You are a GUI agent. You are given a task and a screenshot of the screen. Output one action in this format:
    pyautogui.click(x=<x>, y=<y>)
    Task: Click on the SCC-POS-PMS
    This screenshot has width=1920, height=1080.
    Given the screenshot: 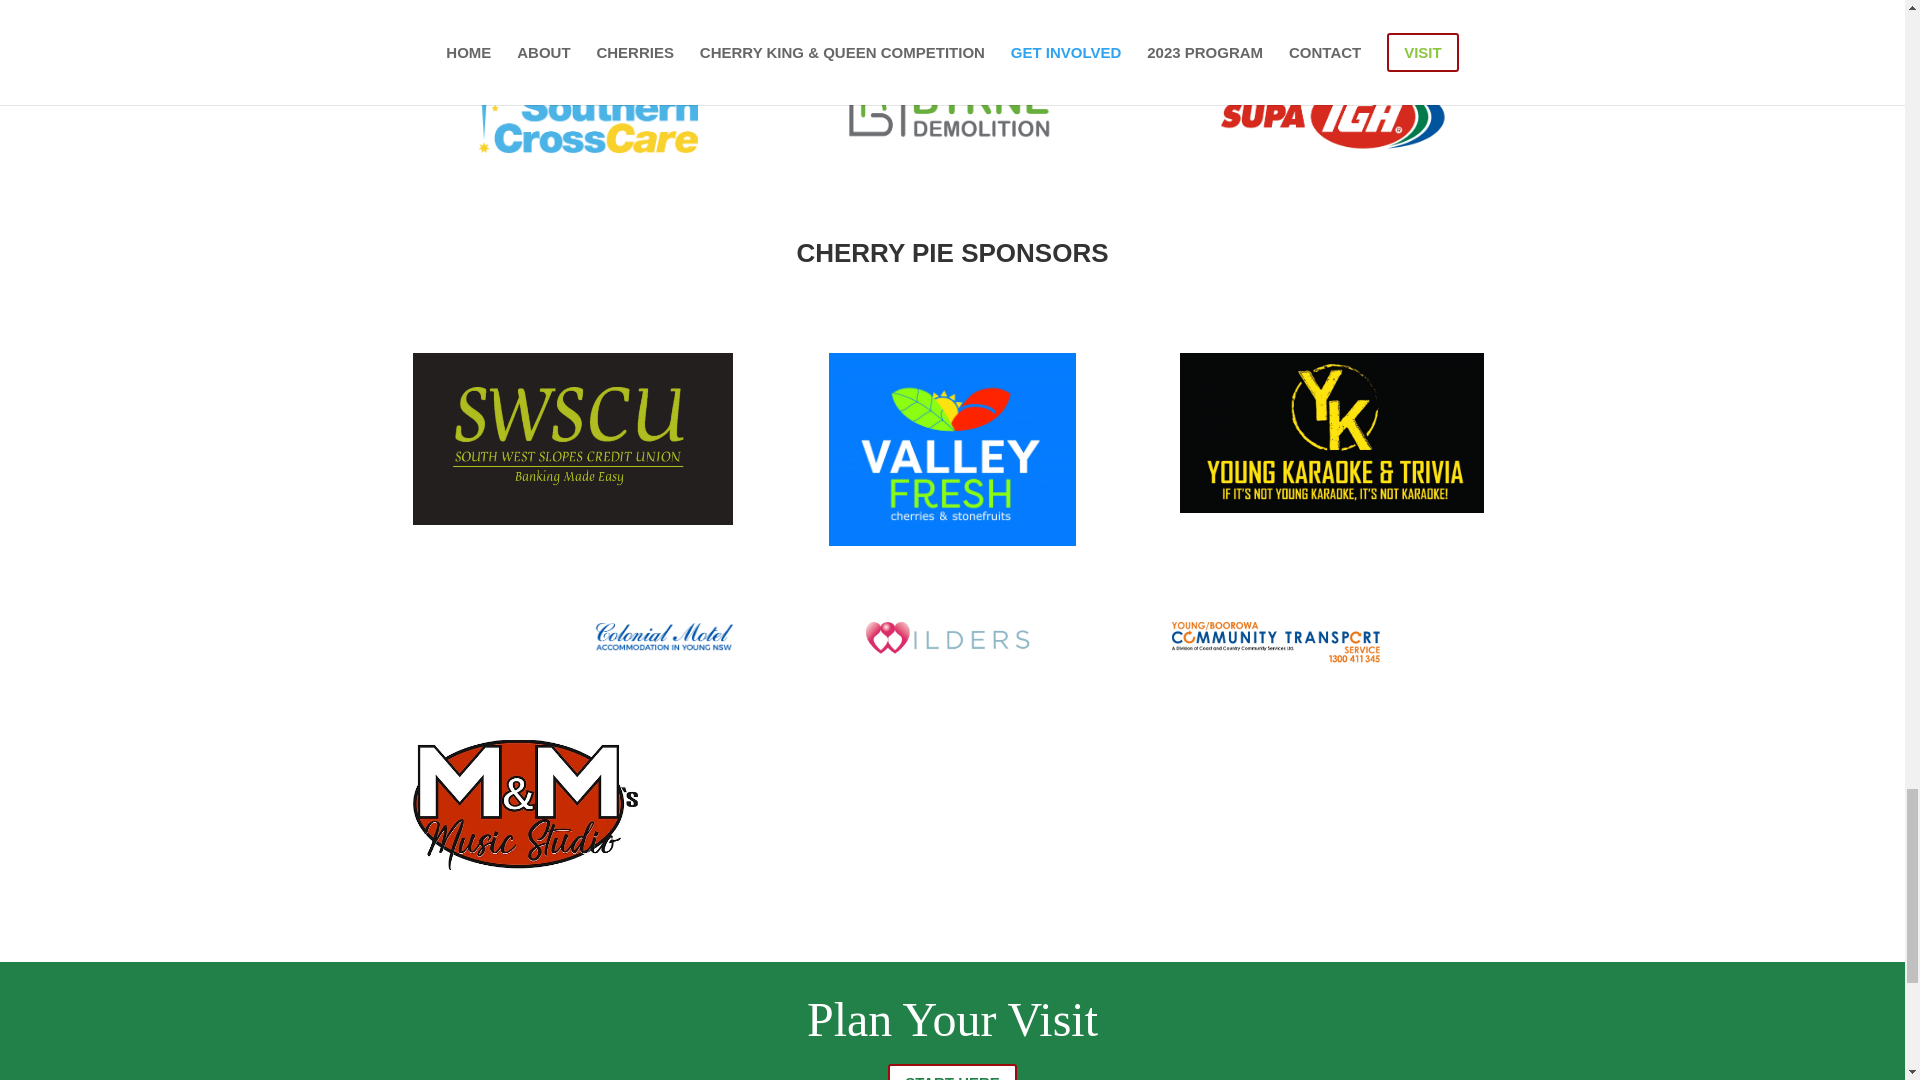 What is the action you would take?
    pyautogui.click(x=572, y=108)
    